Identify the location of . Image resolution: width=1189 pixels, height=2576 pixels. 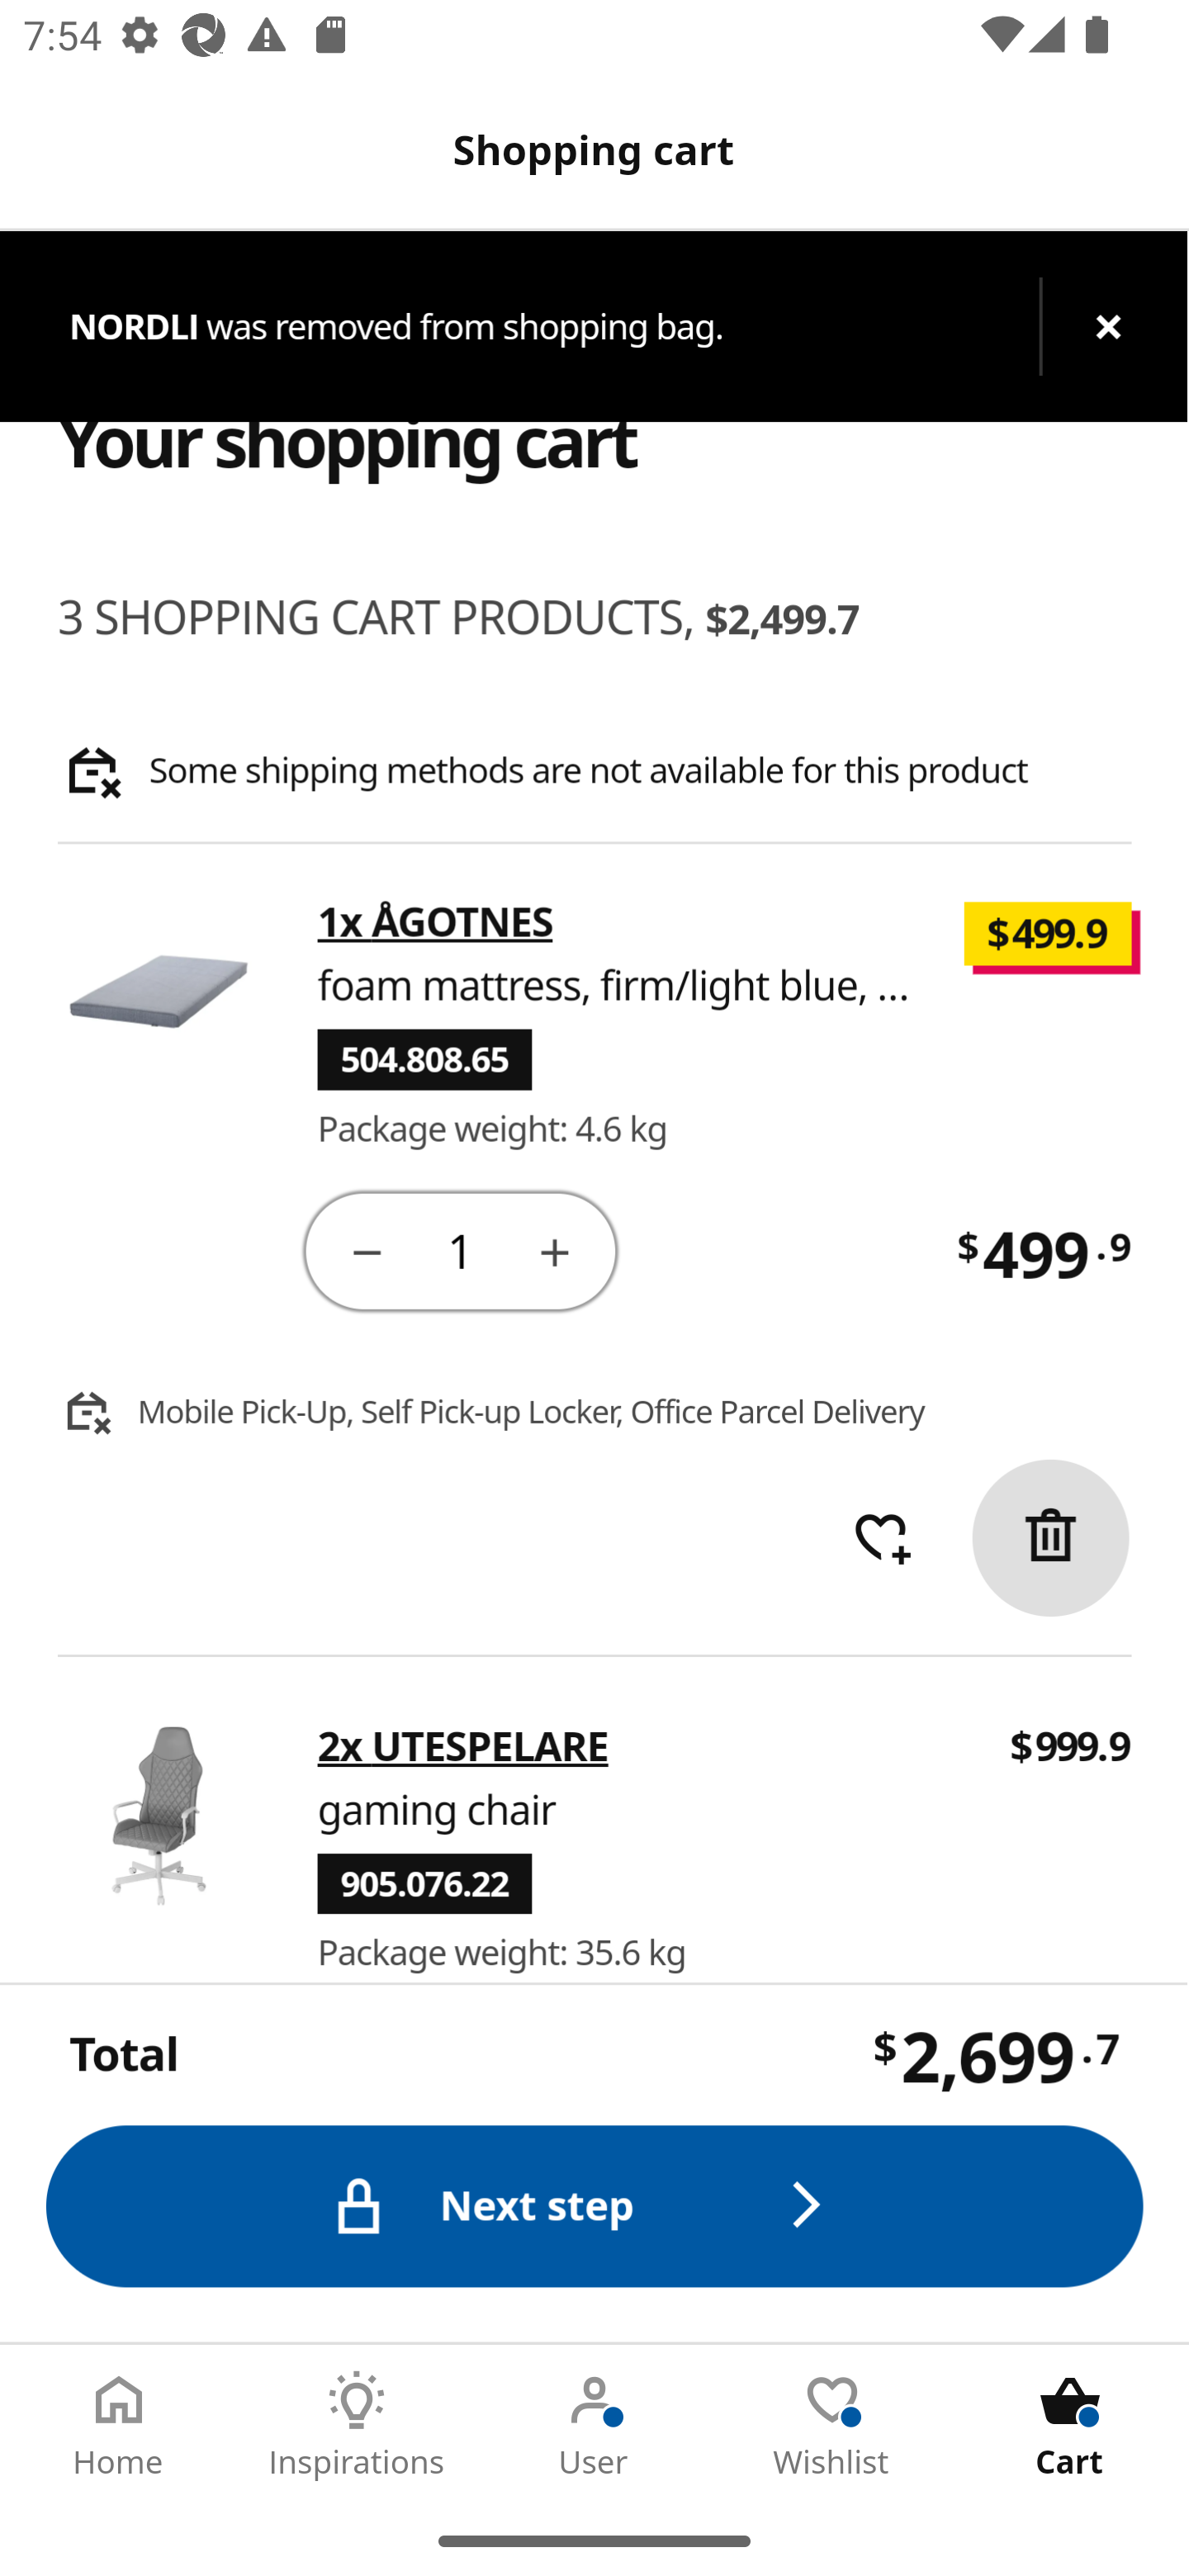
(1052, 1536).